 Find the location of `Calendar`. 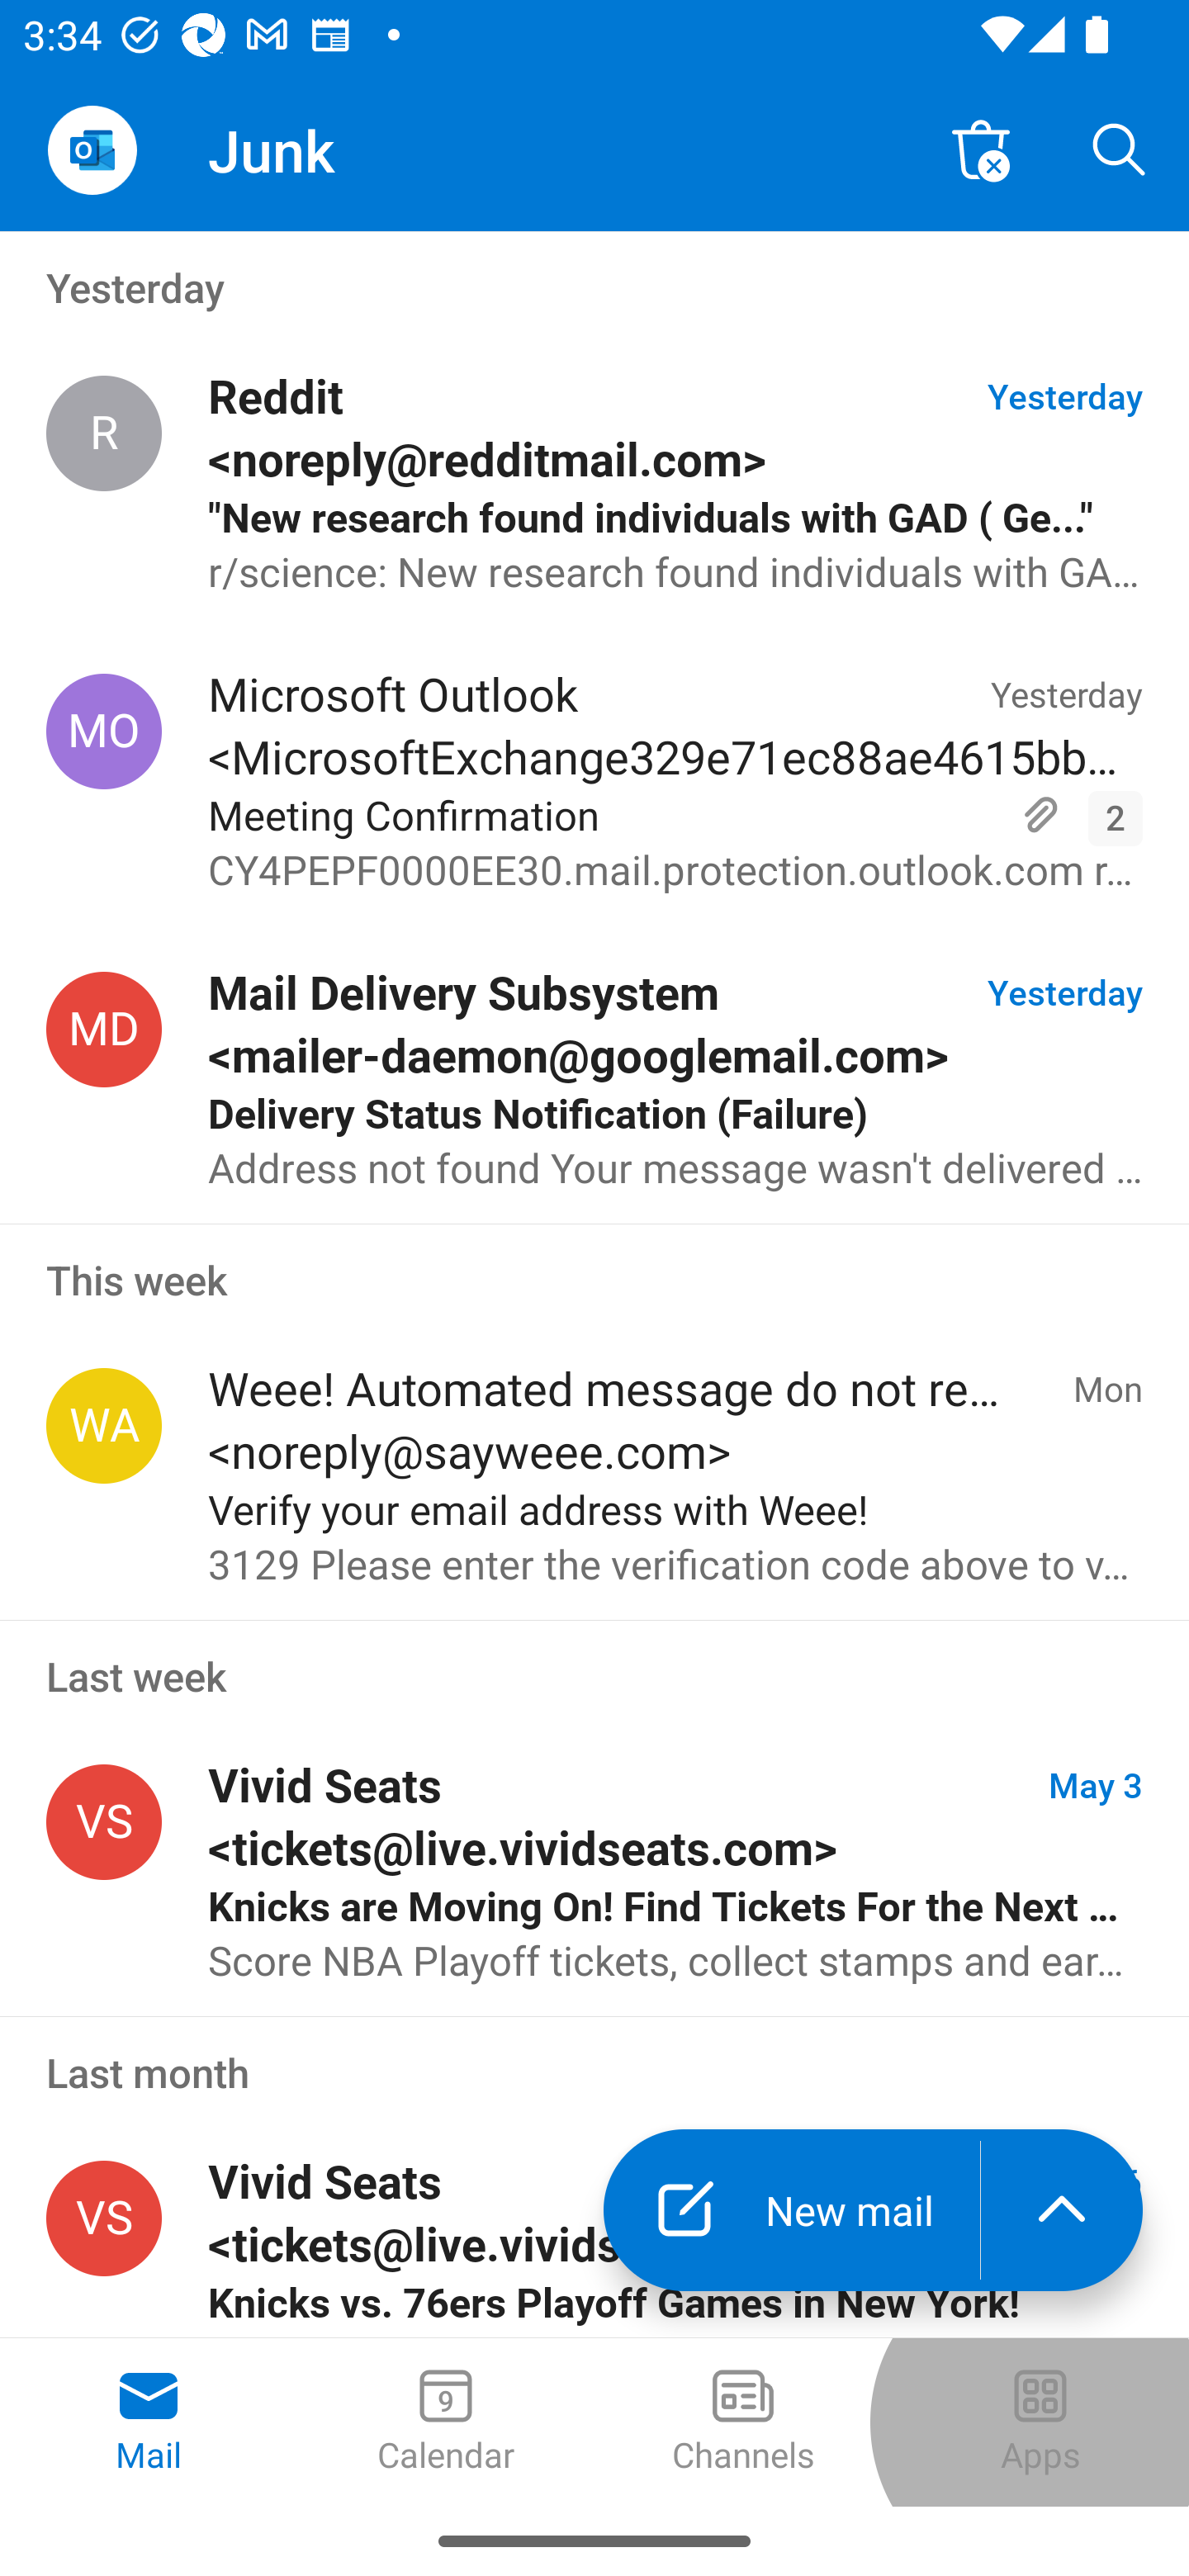

Calendar is located at coordinates (446, 2422).